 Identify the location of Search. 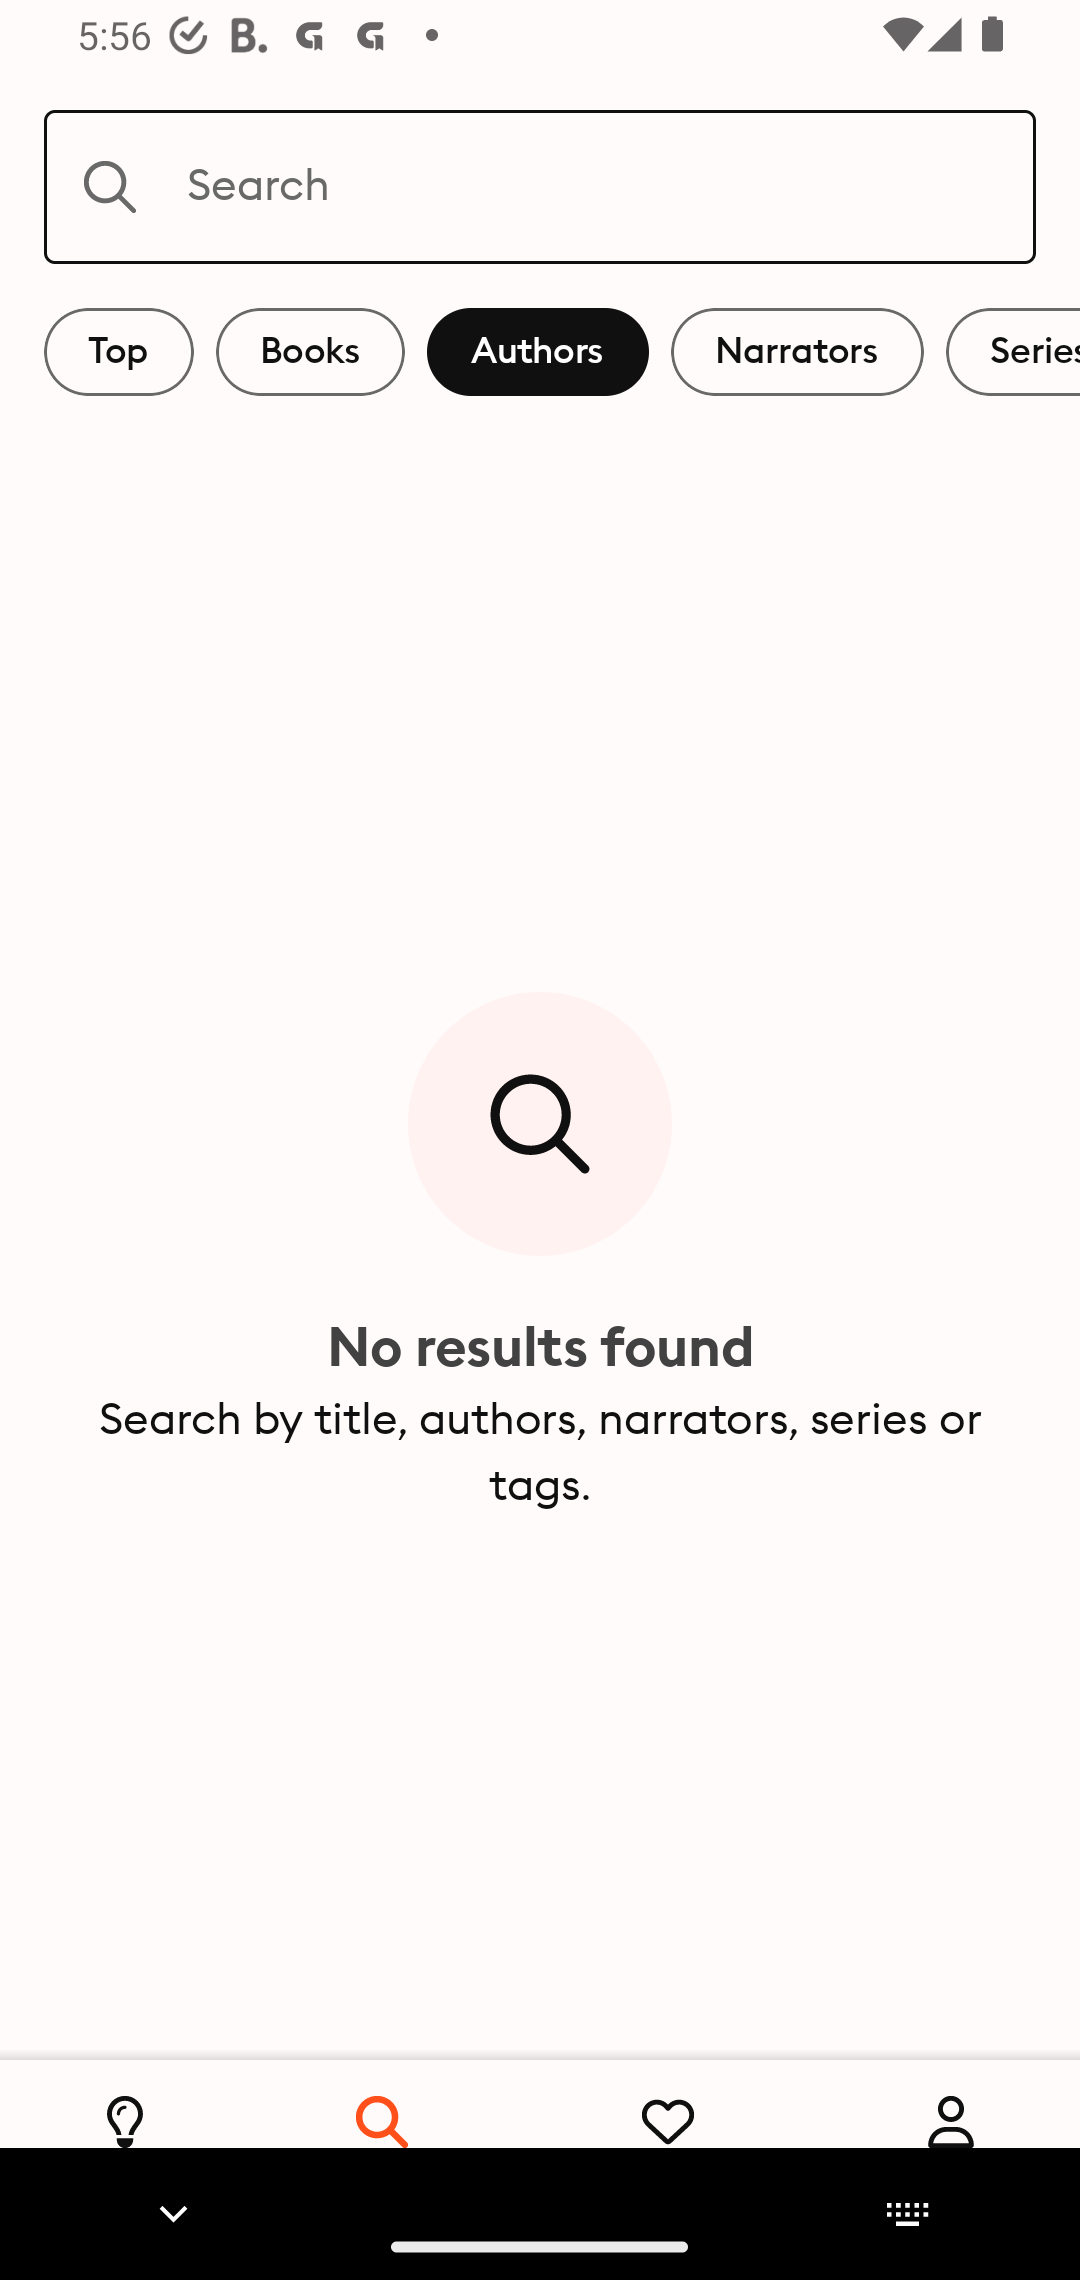
(540, 186).